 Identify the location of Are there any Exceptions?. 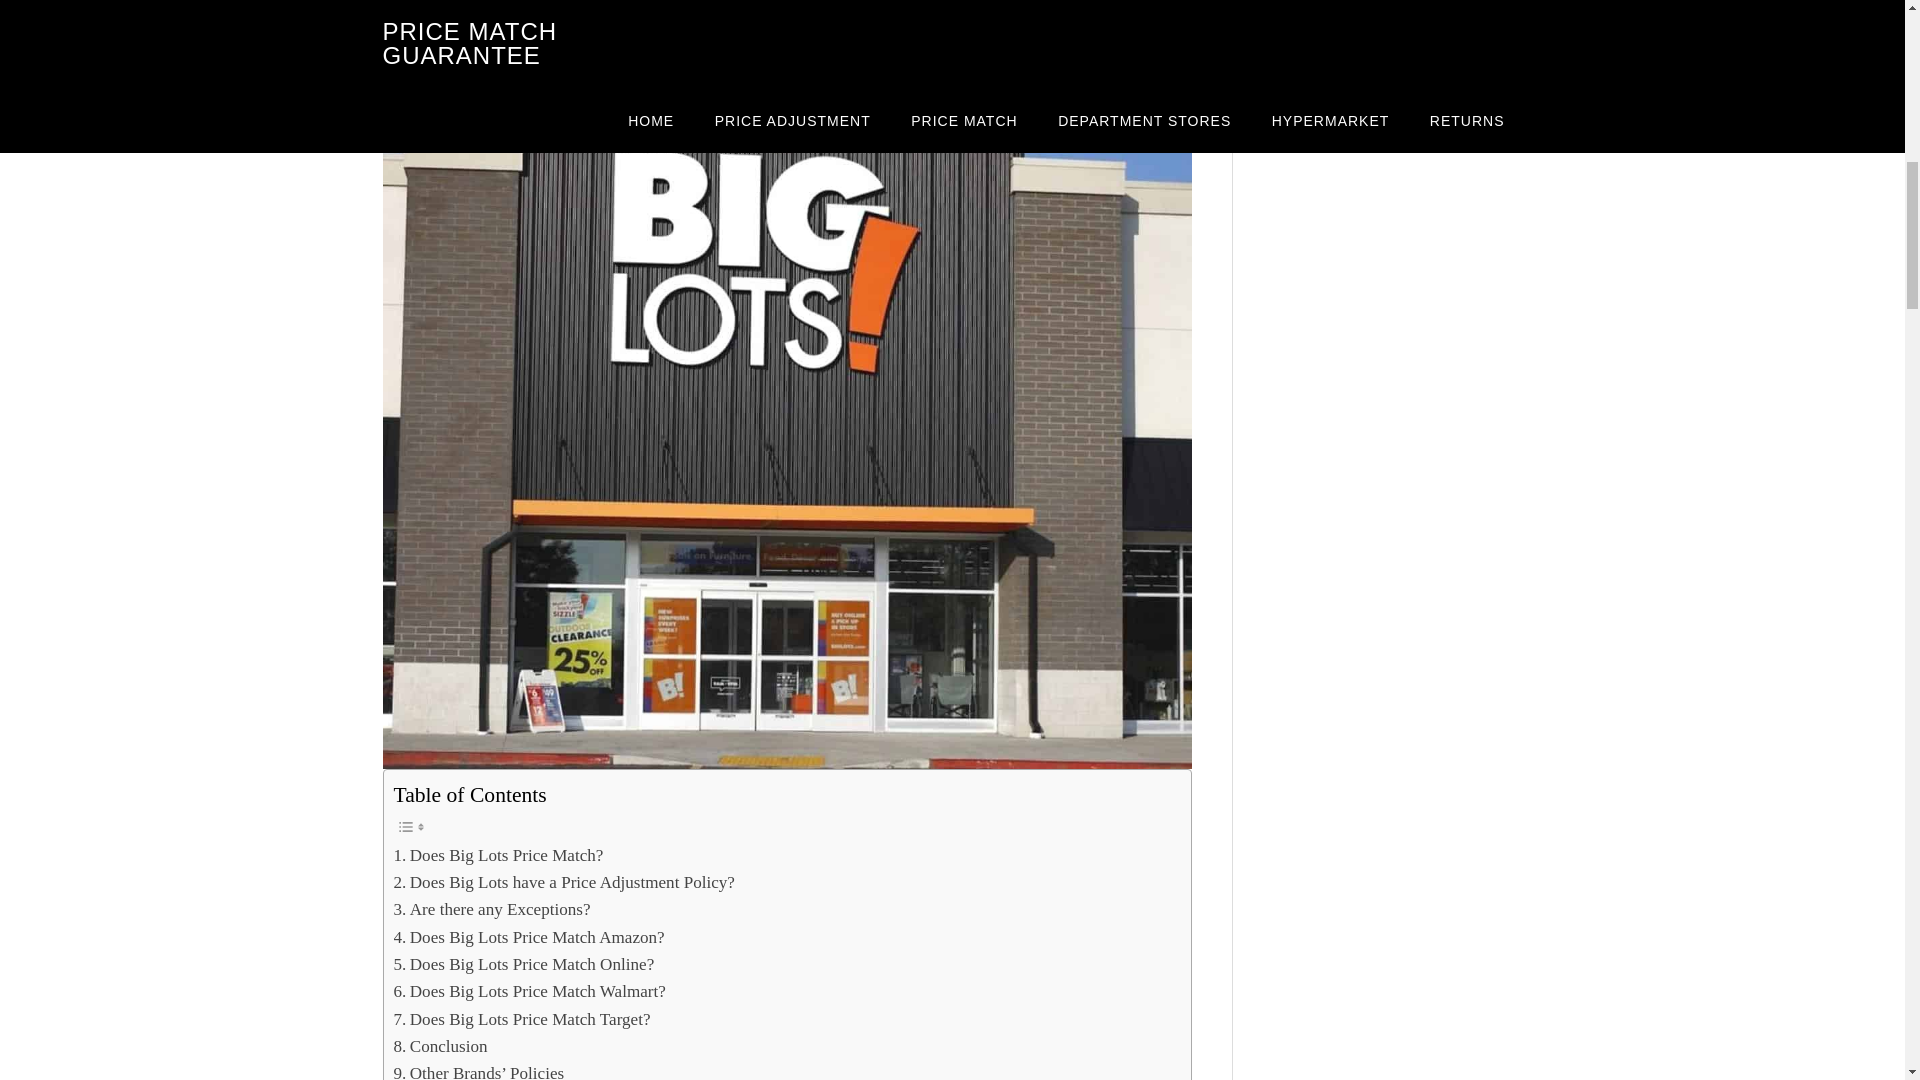
(492, 910).